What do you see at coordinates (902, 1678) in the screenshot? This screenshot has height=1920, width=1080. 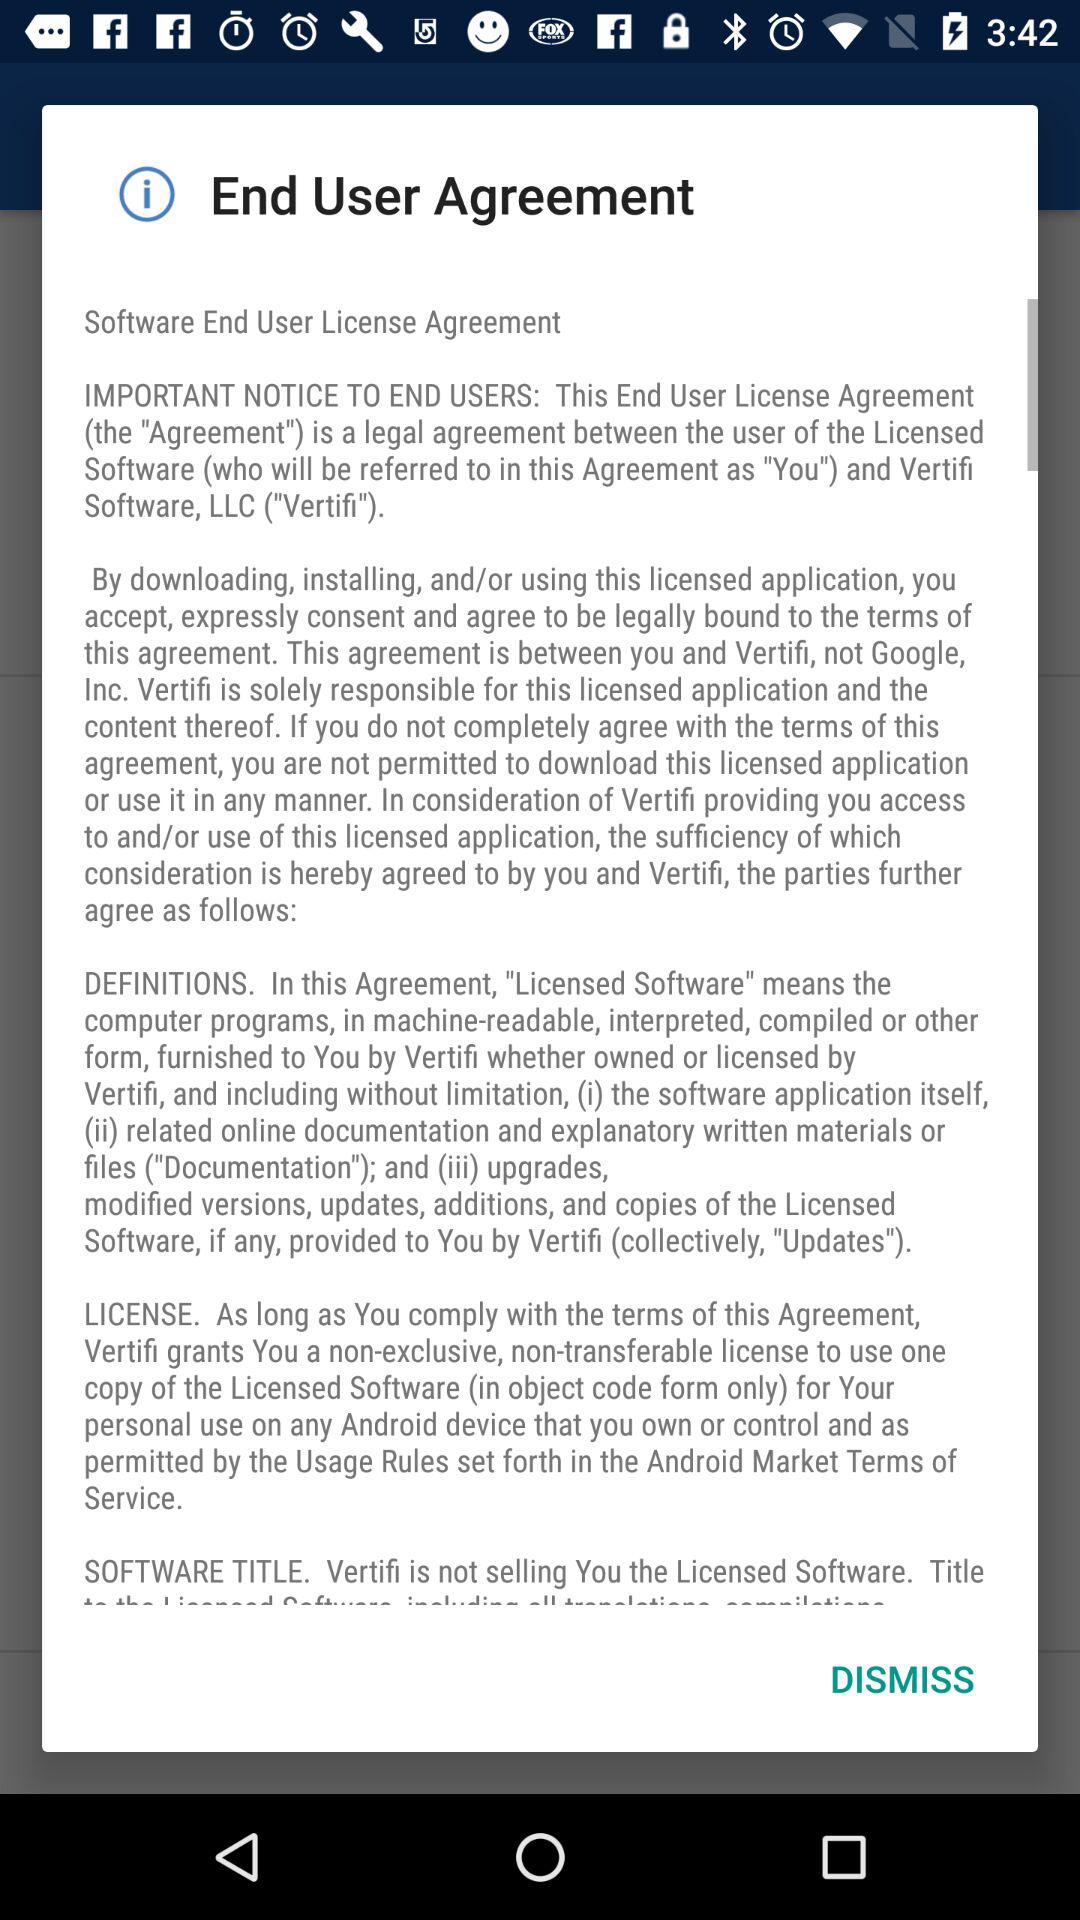 I see `jump to the dismiss item` at bounding box center [902, 1678].